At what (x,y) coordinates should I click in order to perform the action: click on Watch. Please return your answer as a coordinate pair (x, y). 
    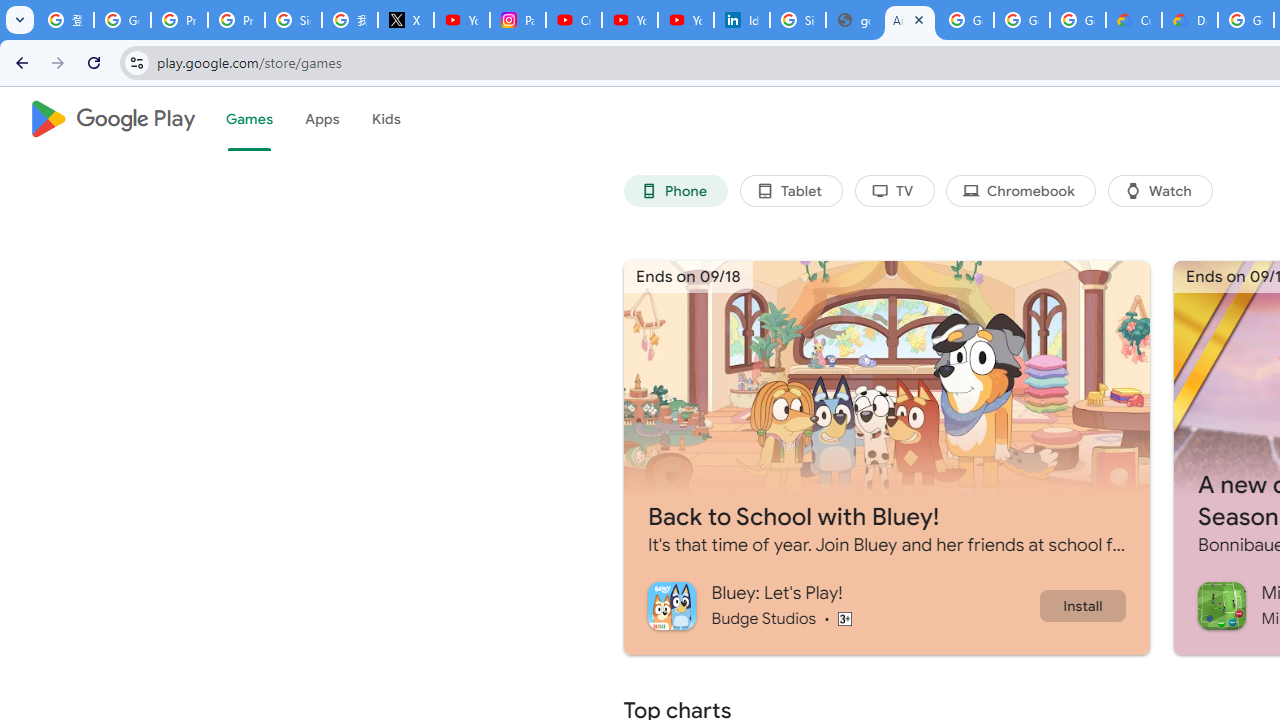
    Looking at the image, I should click on (1160, 190).